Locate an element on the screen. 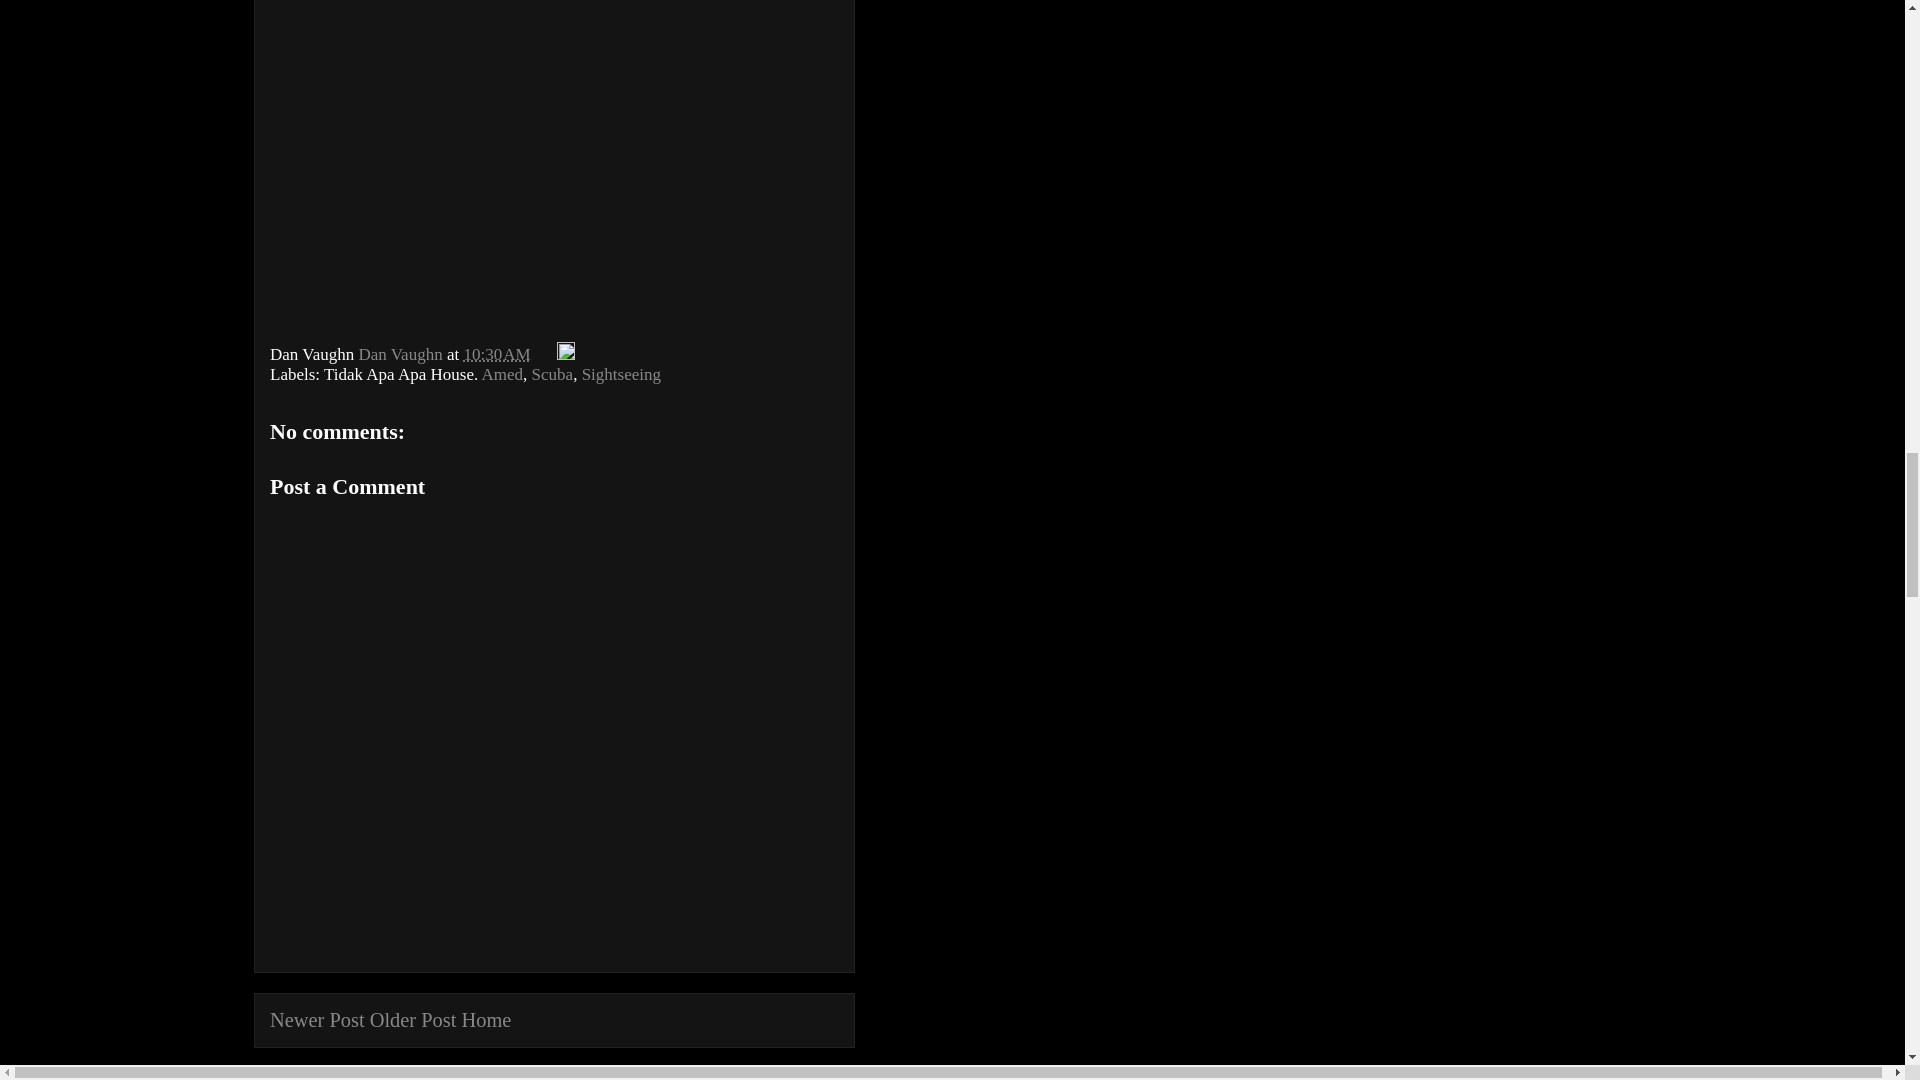 This screenshot has height=1080, width=1920. Sightseeing is located at coordinates (620, 374).